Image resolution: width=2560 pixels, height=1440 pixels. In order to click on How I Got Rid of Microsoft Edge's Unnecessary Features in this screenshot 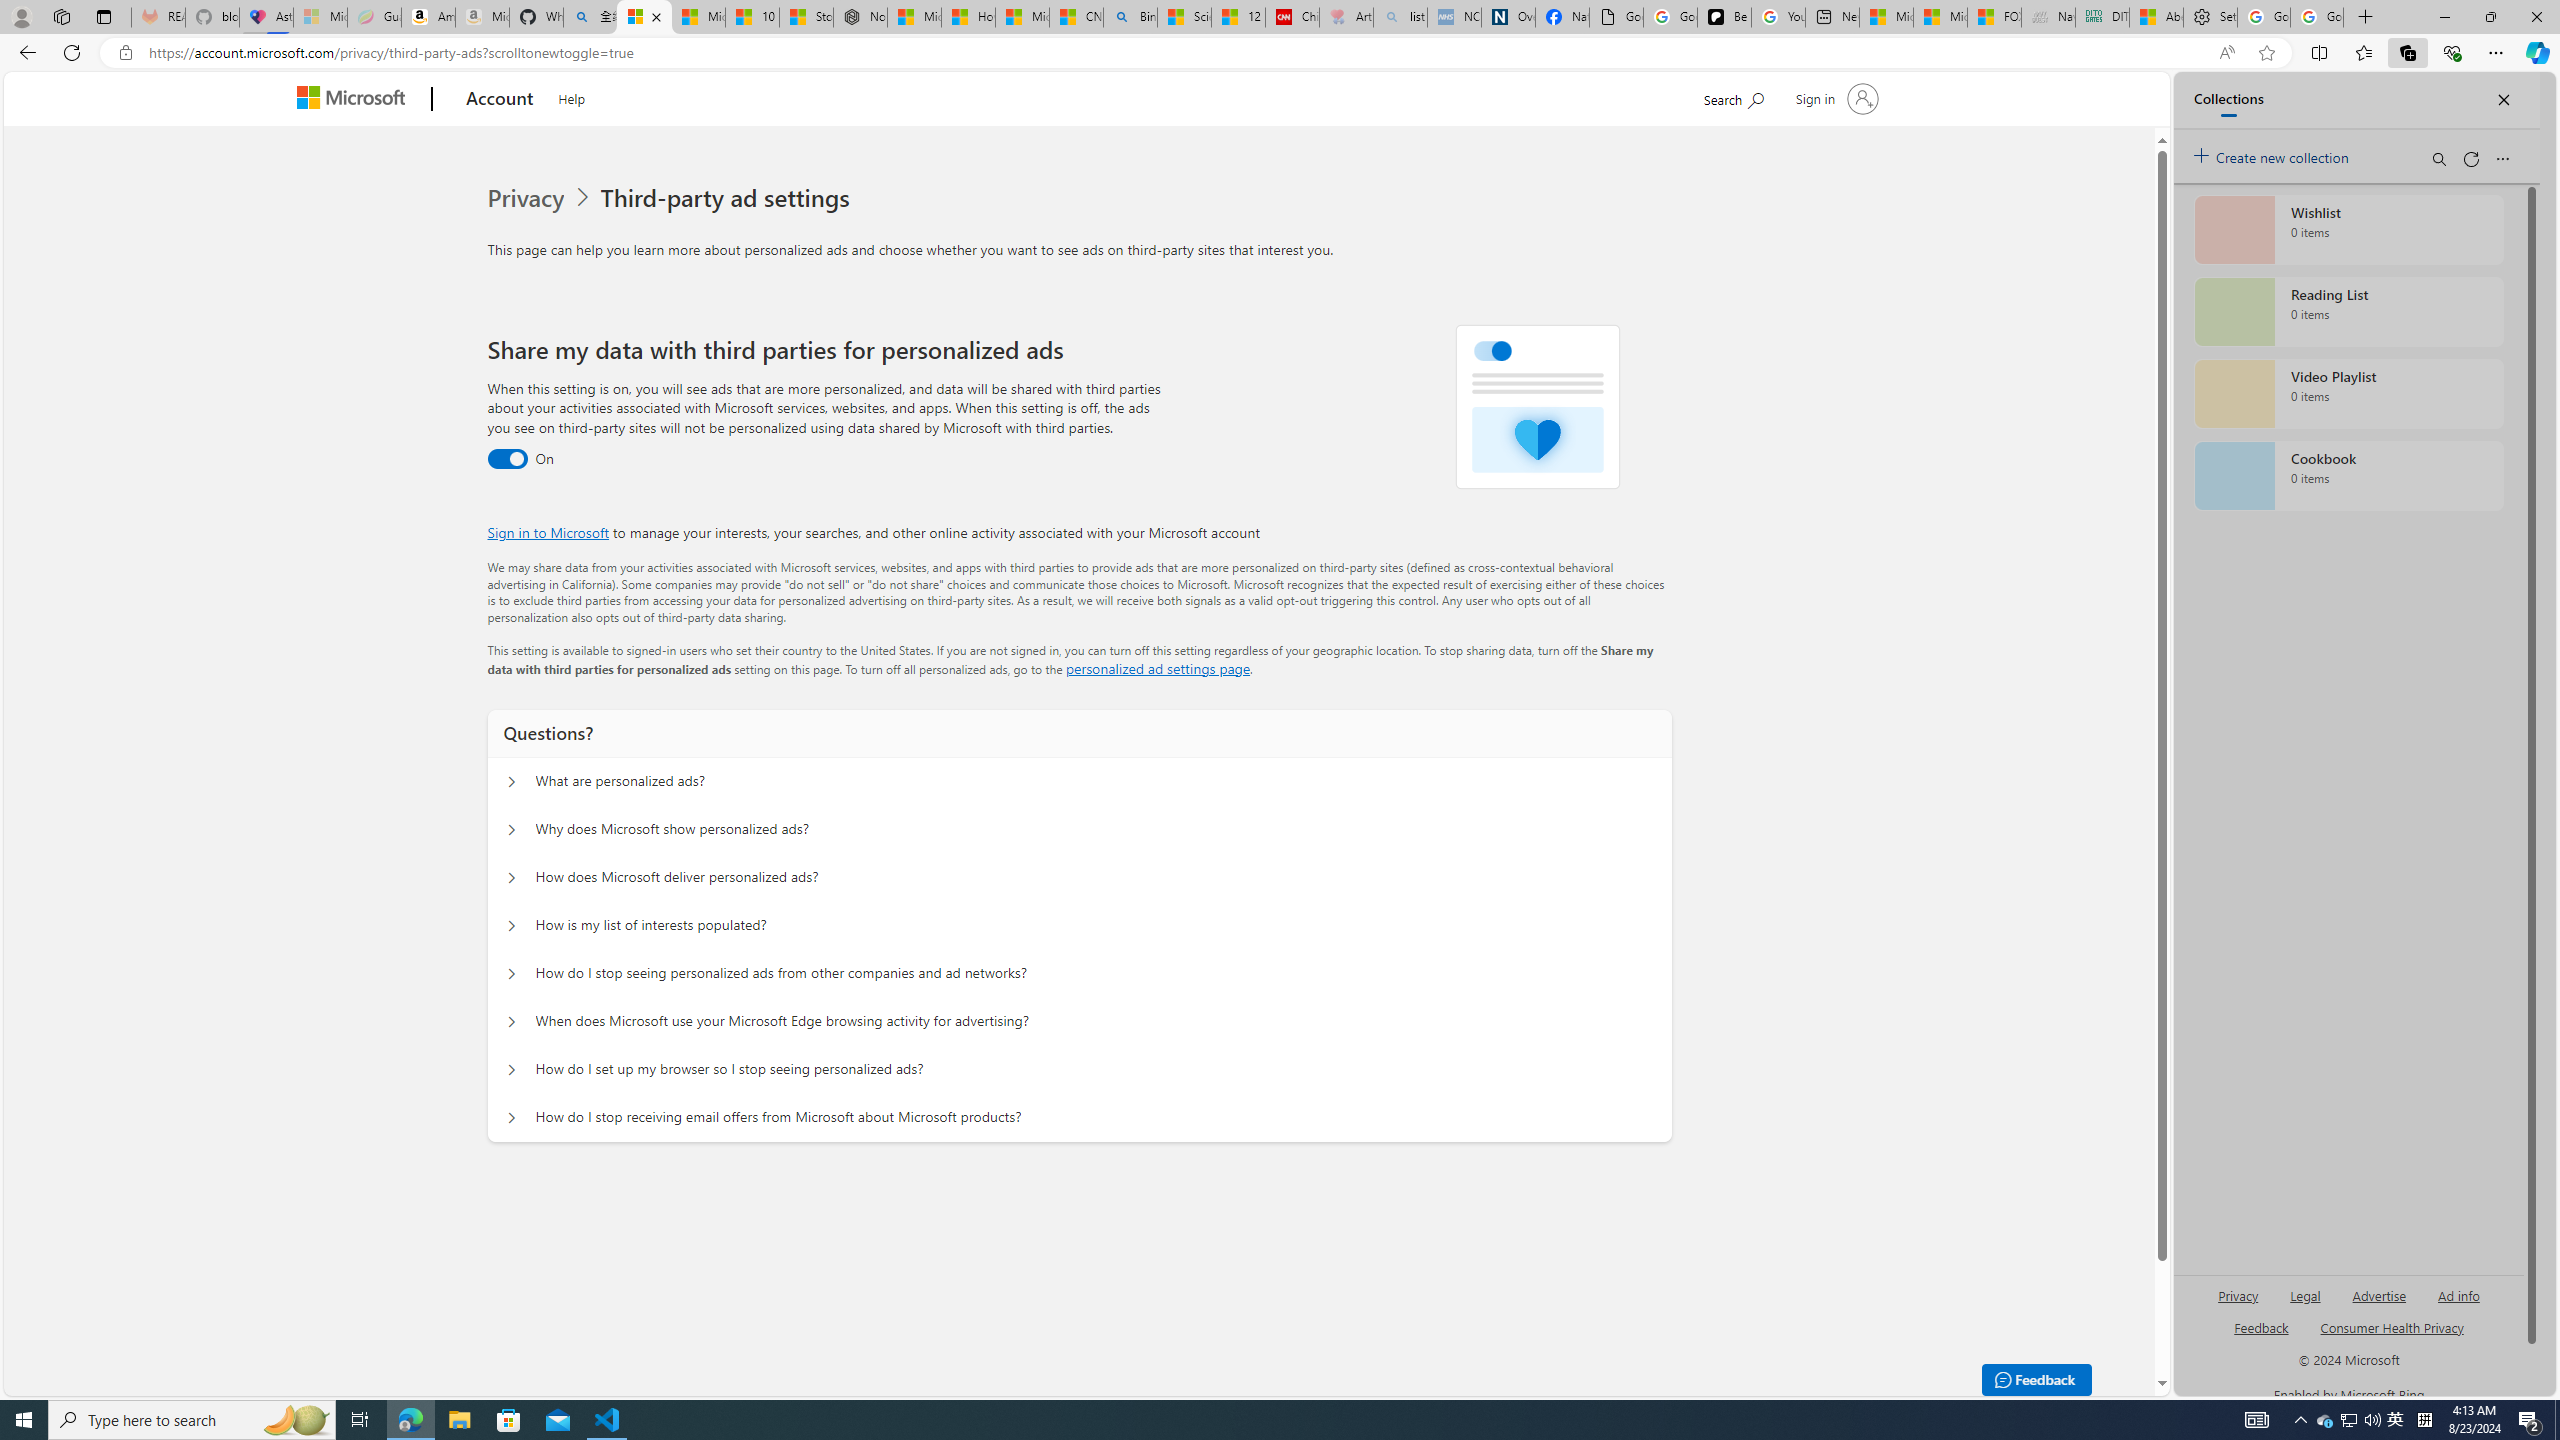, I will do `click(967, 17)`.